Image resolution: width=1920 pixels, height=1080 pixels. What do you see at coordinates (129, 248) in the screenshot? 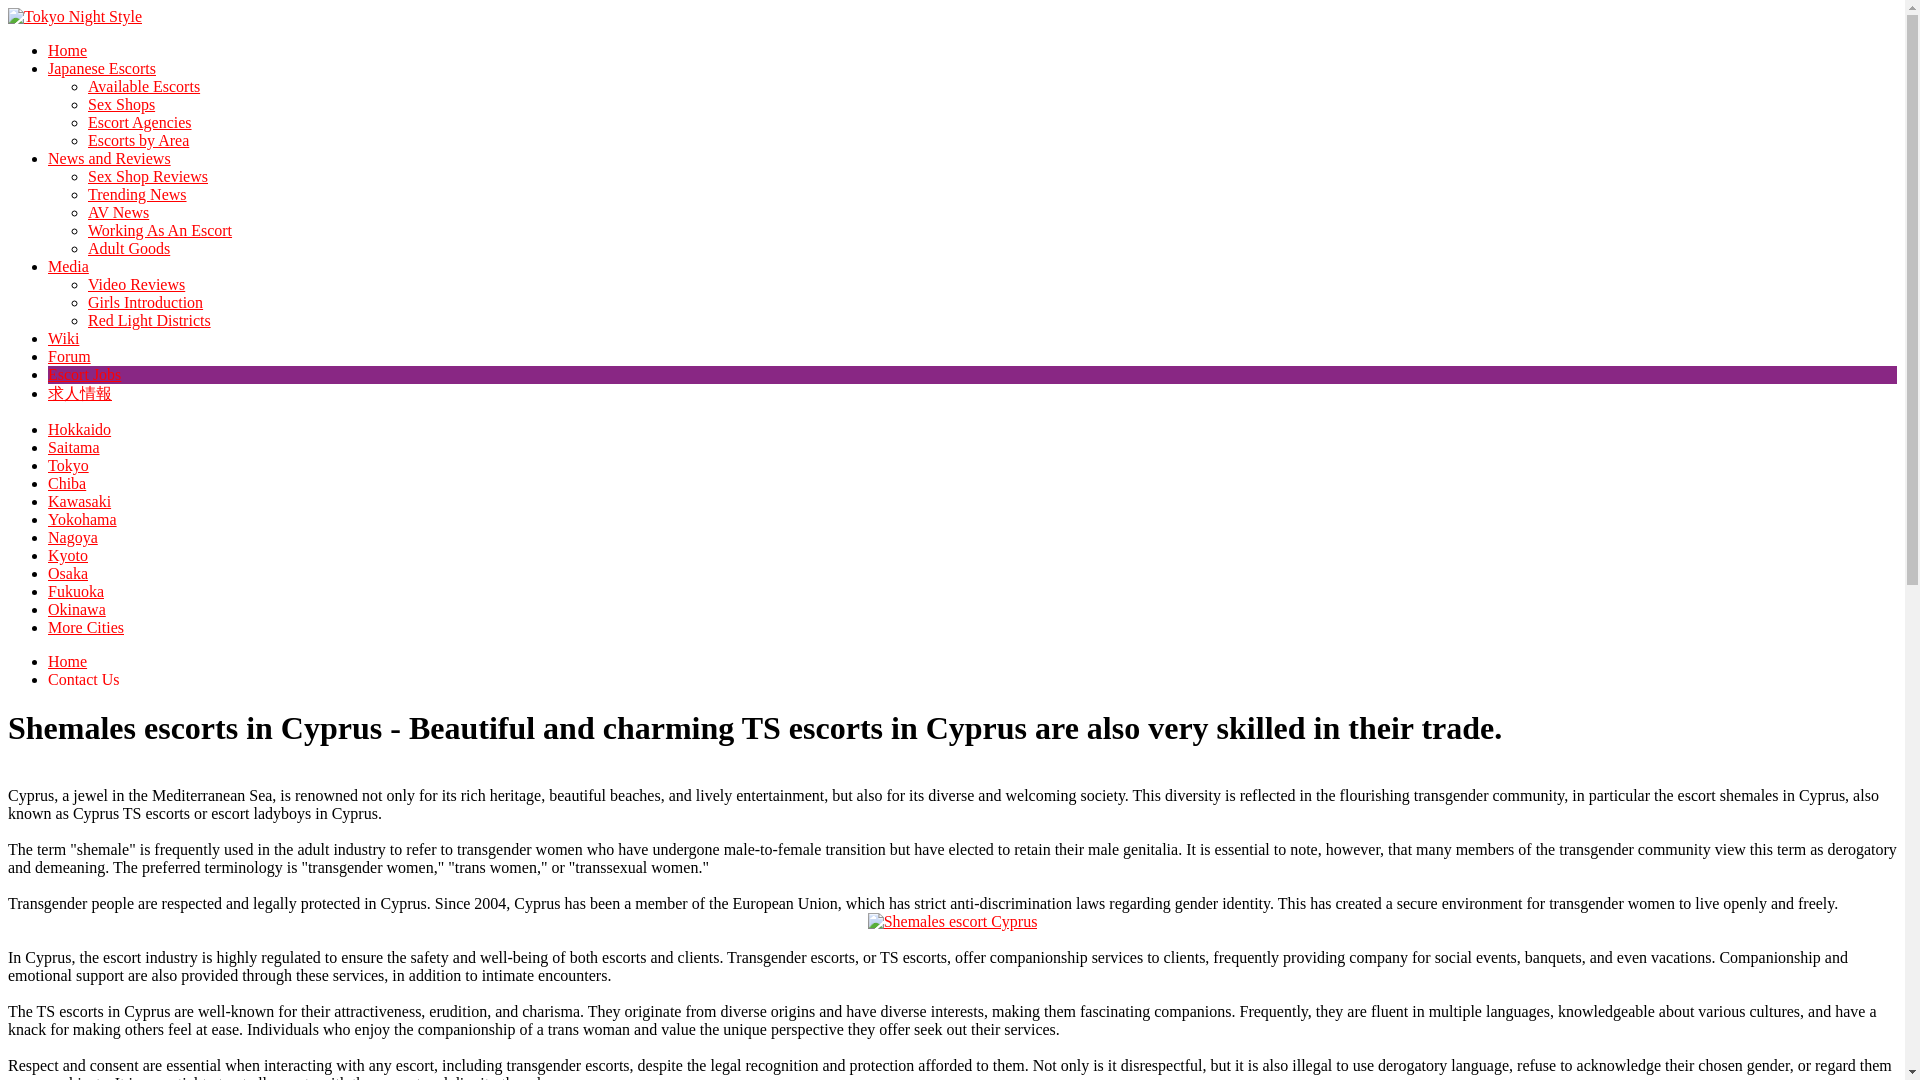
I see `Adult Goods` at bounding box center [129, 248].